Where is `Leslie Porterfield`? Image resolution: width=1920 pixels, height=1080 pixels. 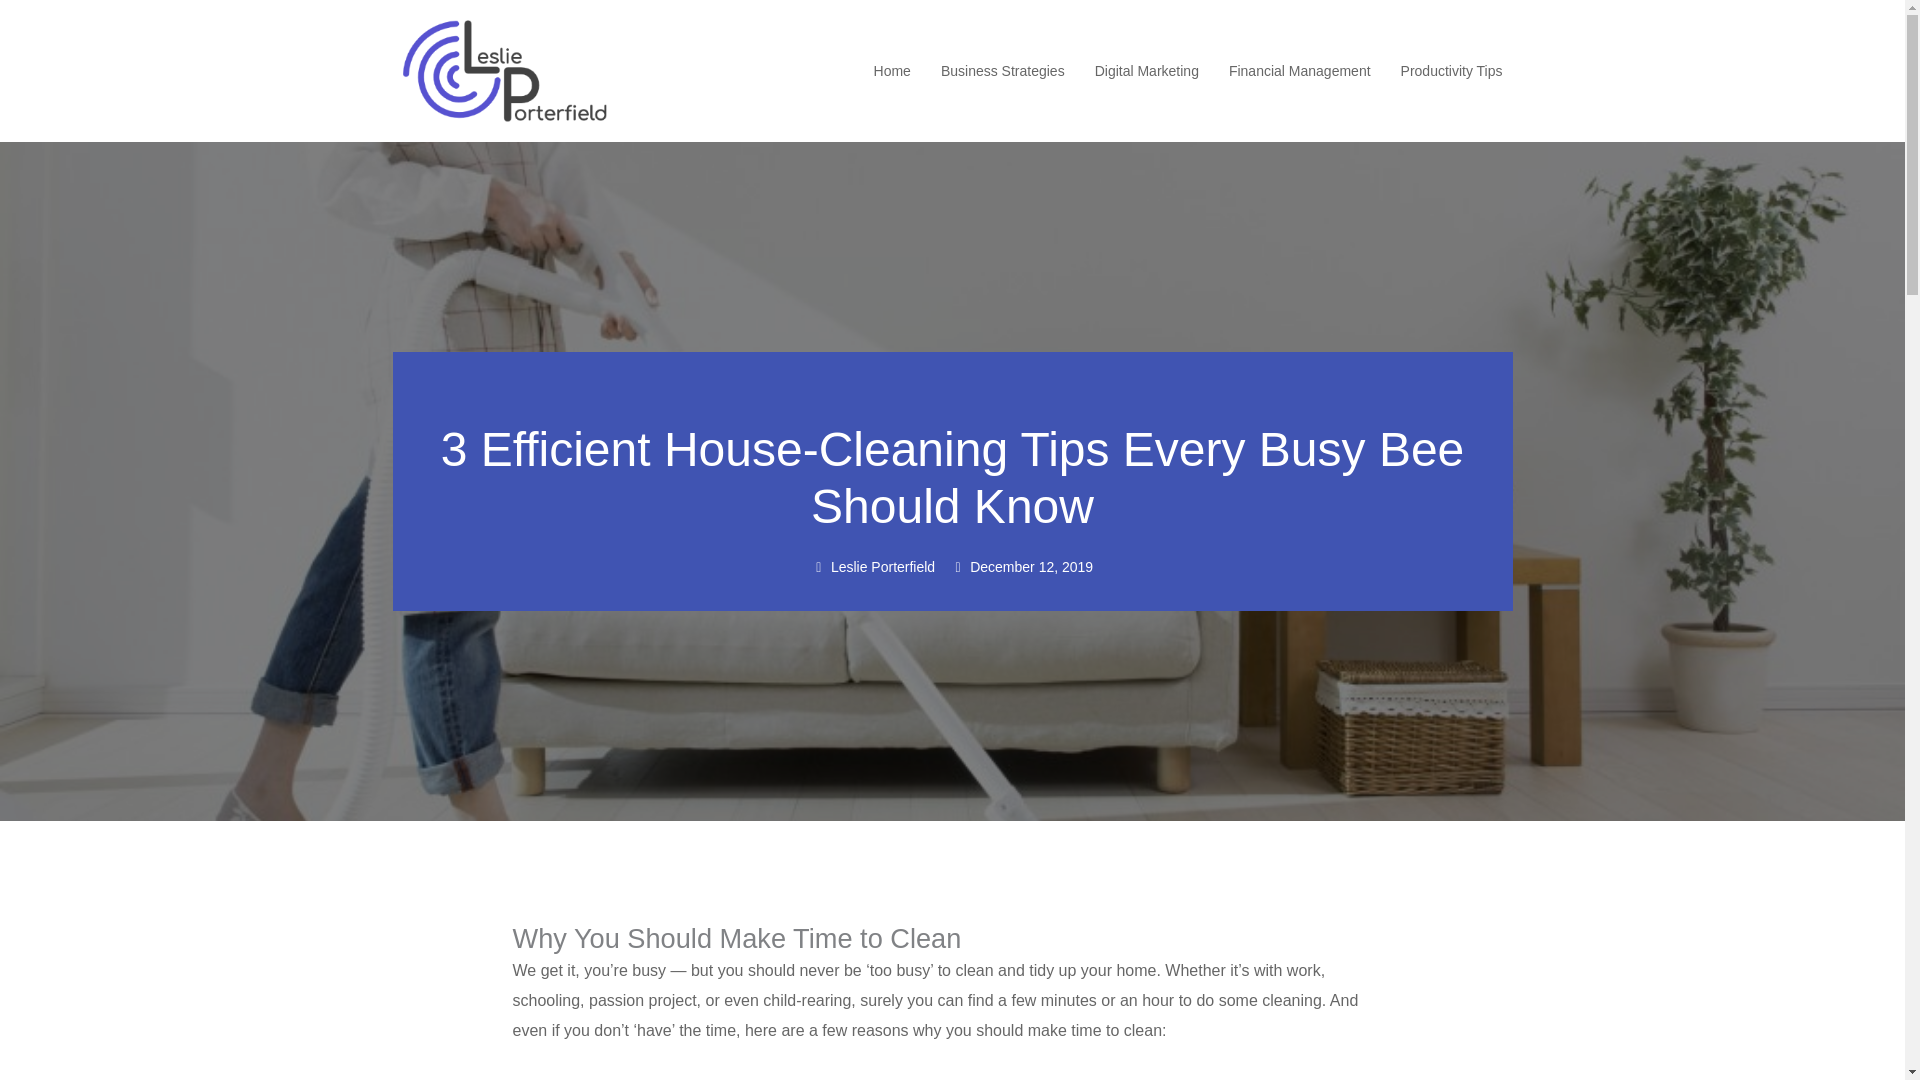
Leslie Porterfield is located at coordinates (874, 568).